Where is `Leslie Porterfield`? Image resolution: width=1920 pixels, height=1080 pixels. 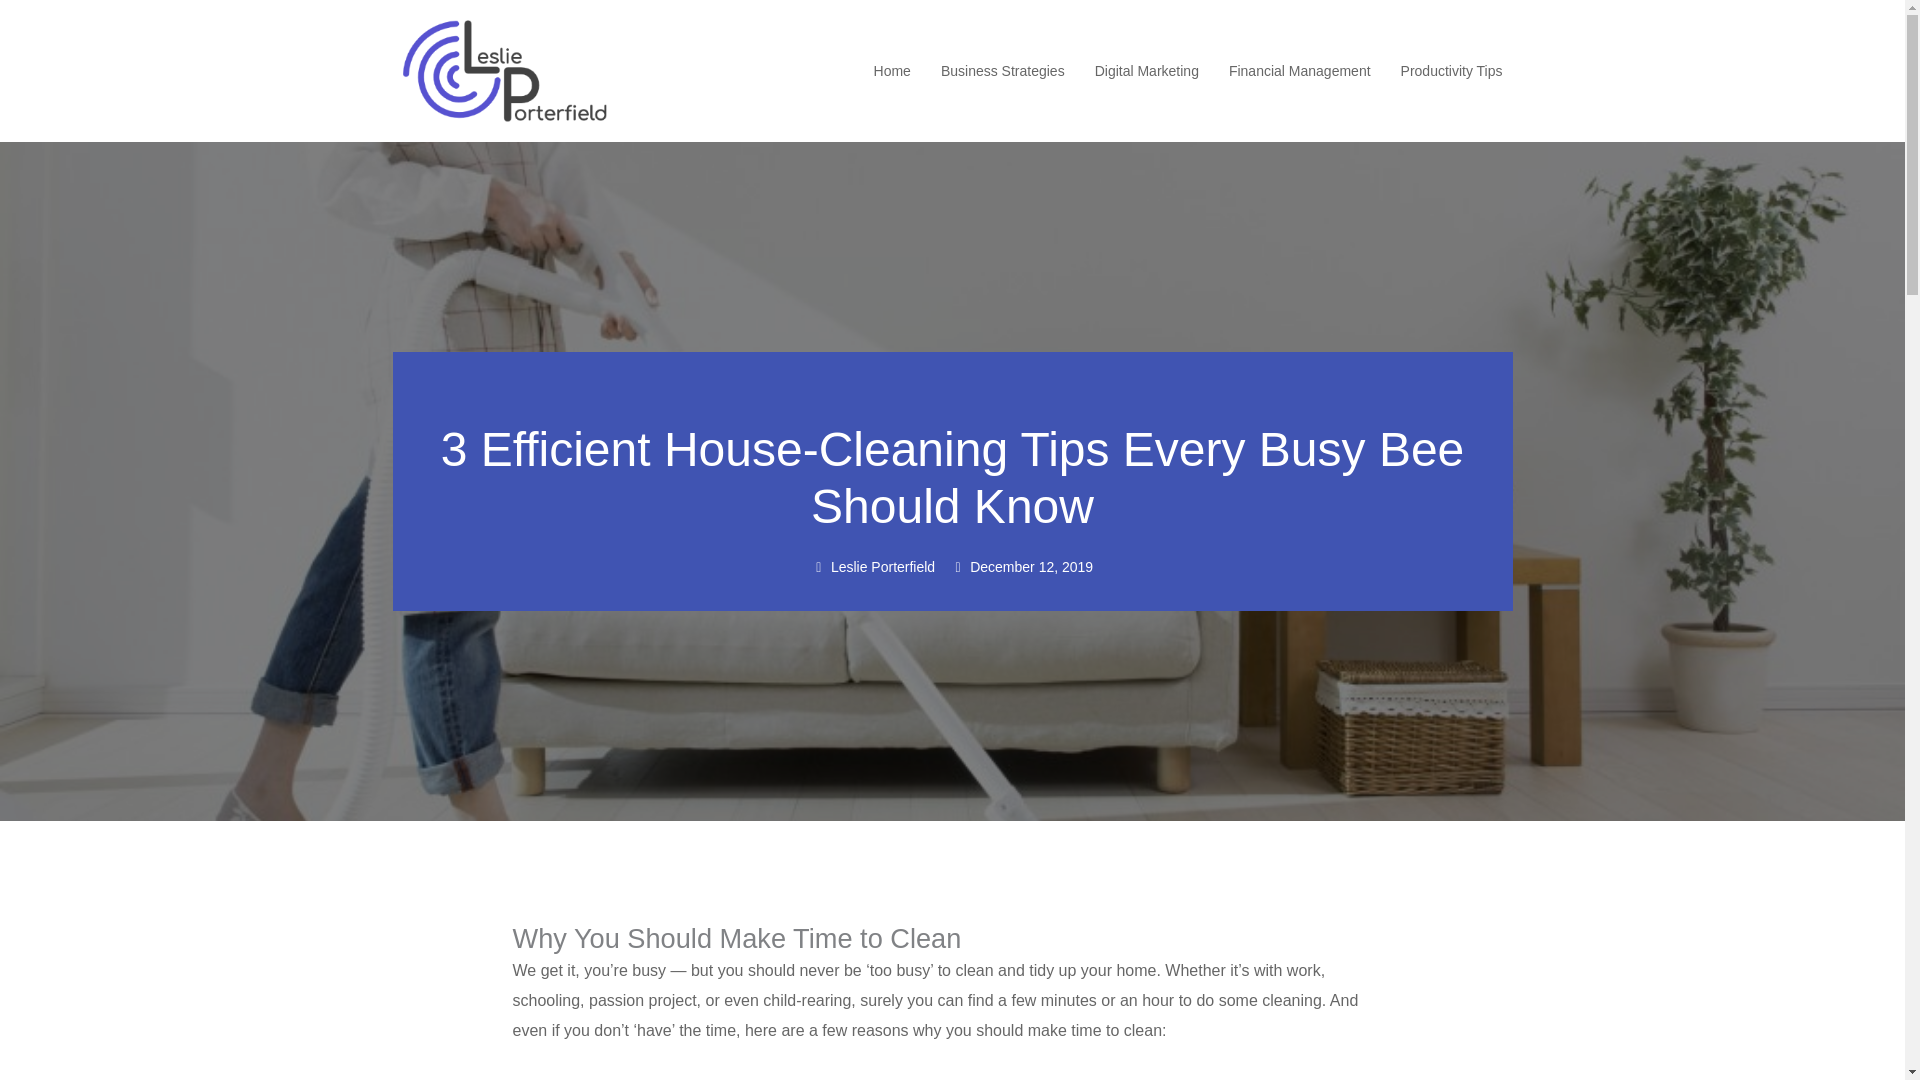
Leslie Porterfield is located at coordinates (874, 568).